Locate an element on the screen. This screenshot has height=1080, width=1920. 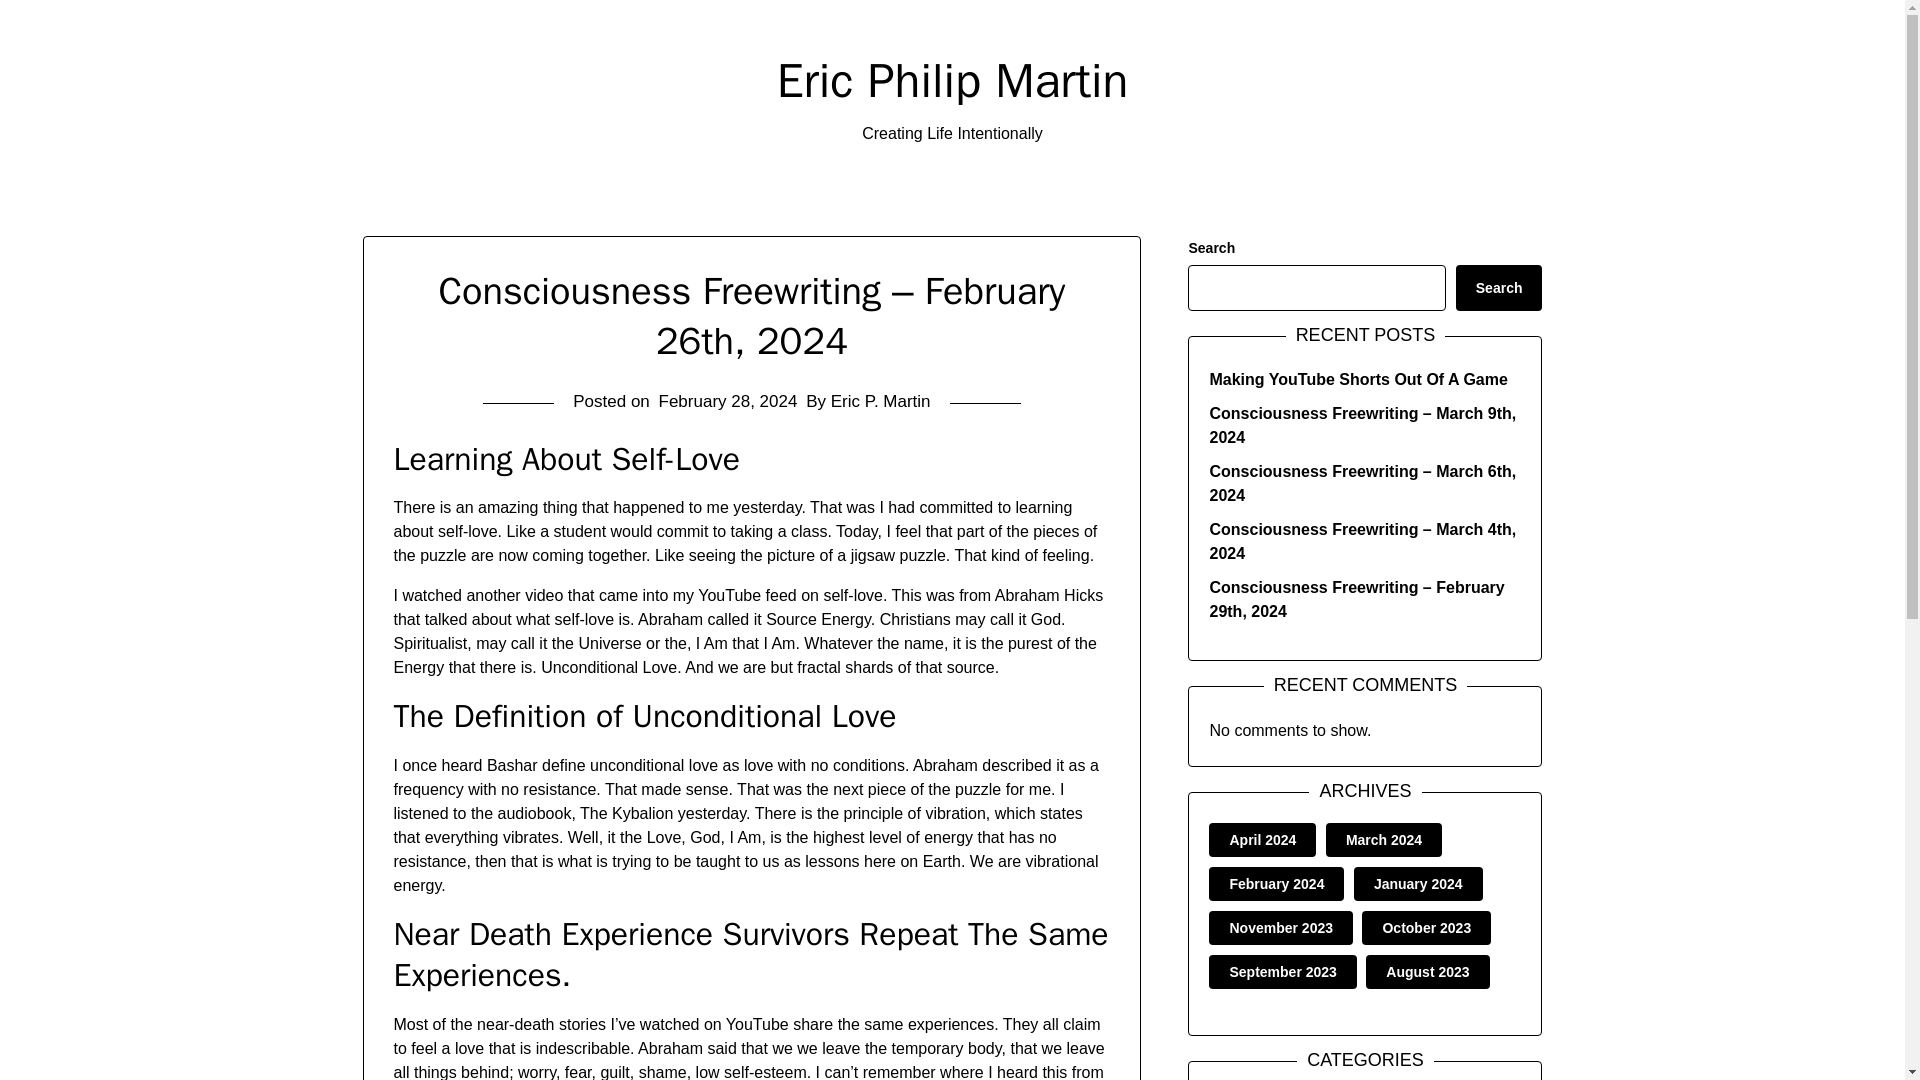
November 2023 is located at coordinates (1280, 928).